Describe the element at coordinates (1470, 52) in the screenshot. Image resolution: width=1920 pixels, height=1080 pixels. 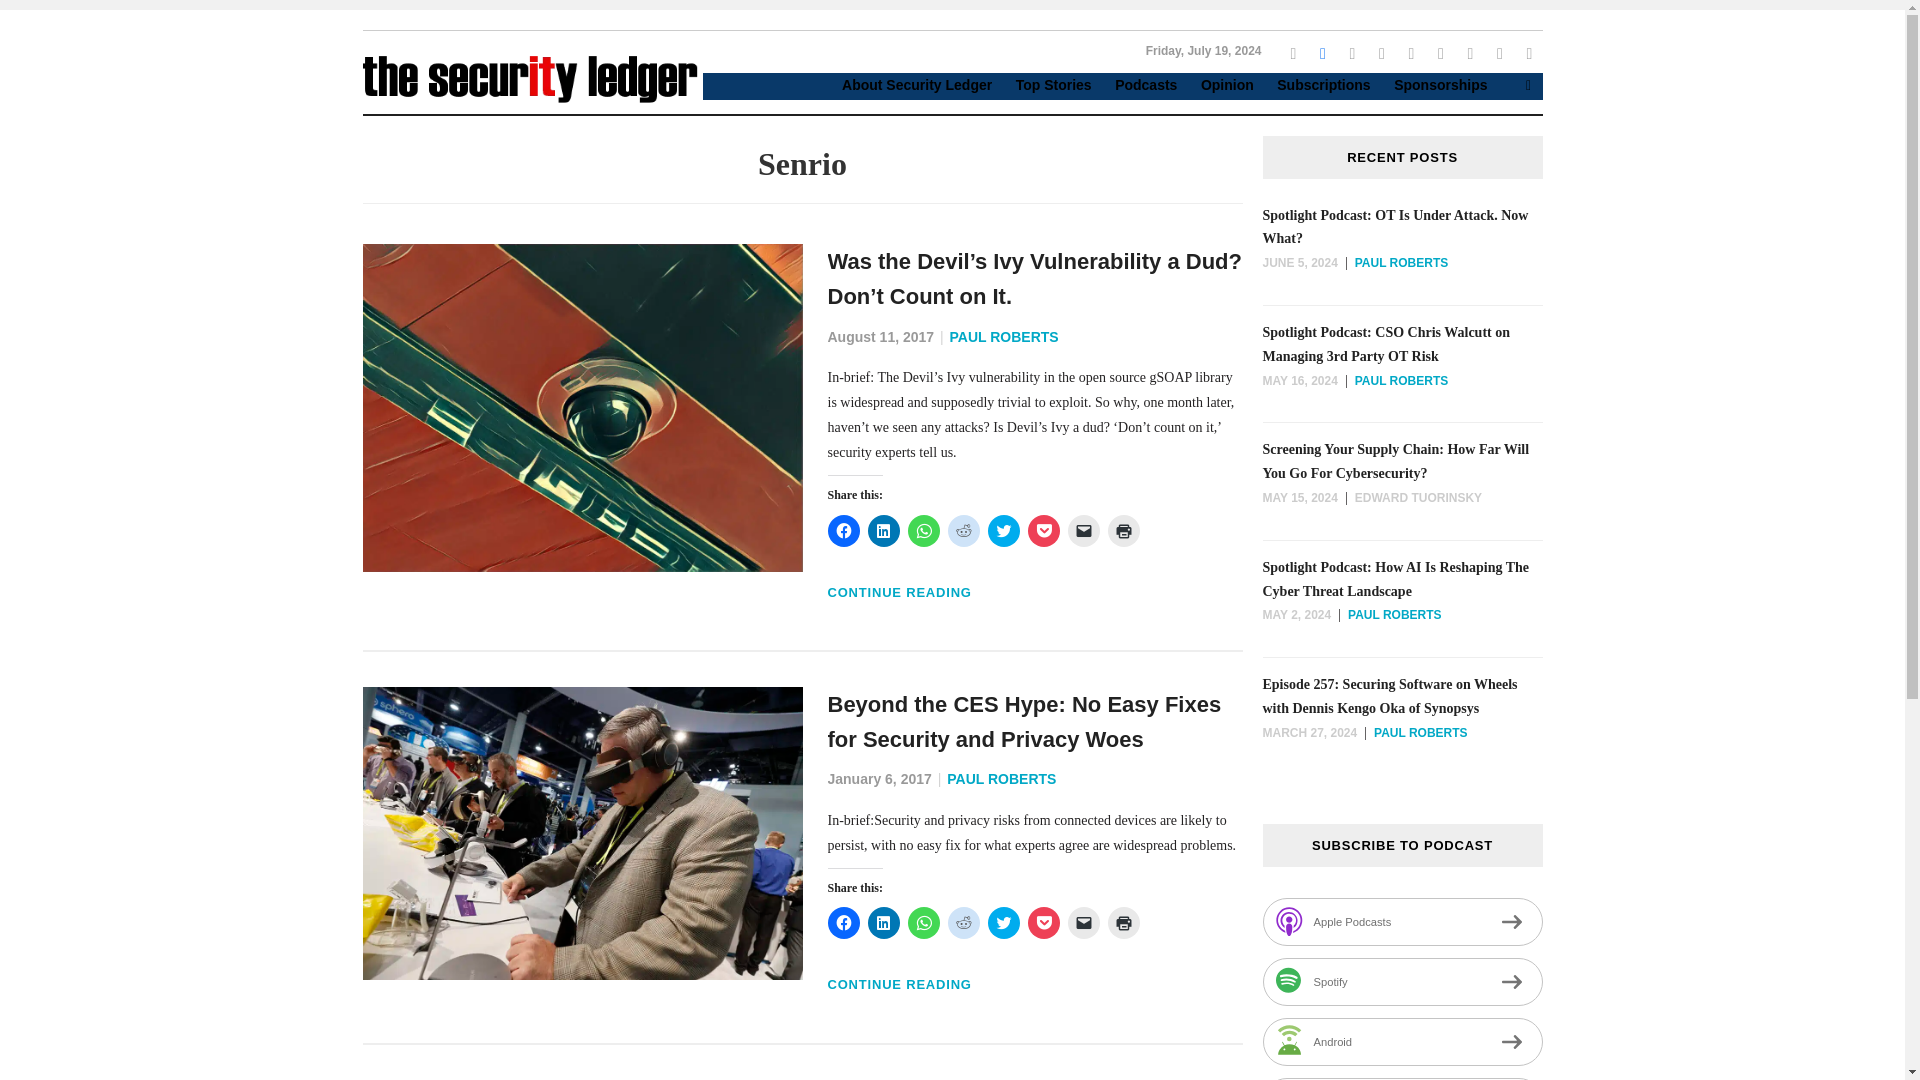
I see `soundcloud` at that location.